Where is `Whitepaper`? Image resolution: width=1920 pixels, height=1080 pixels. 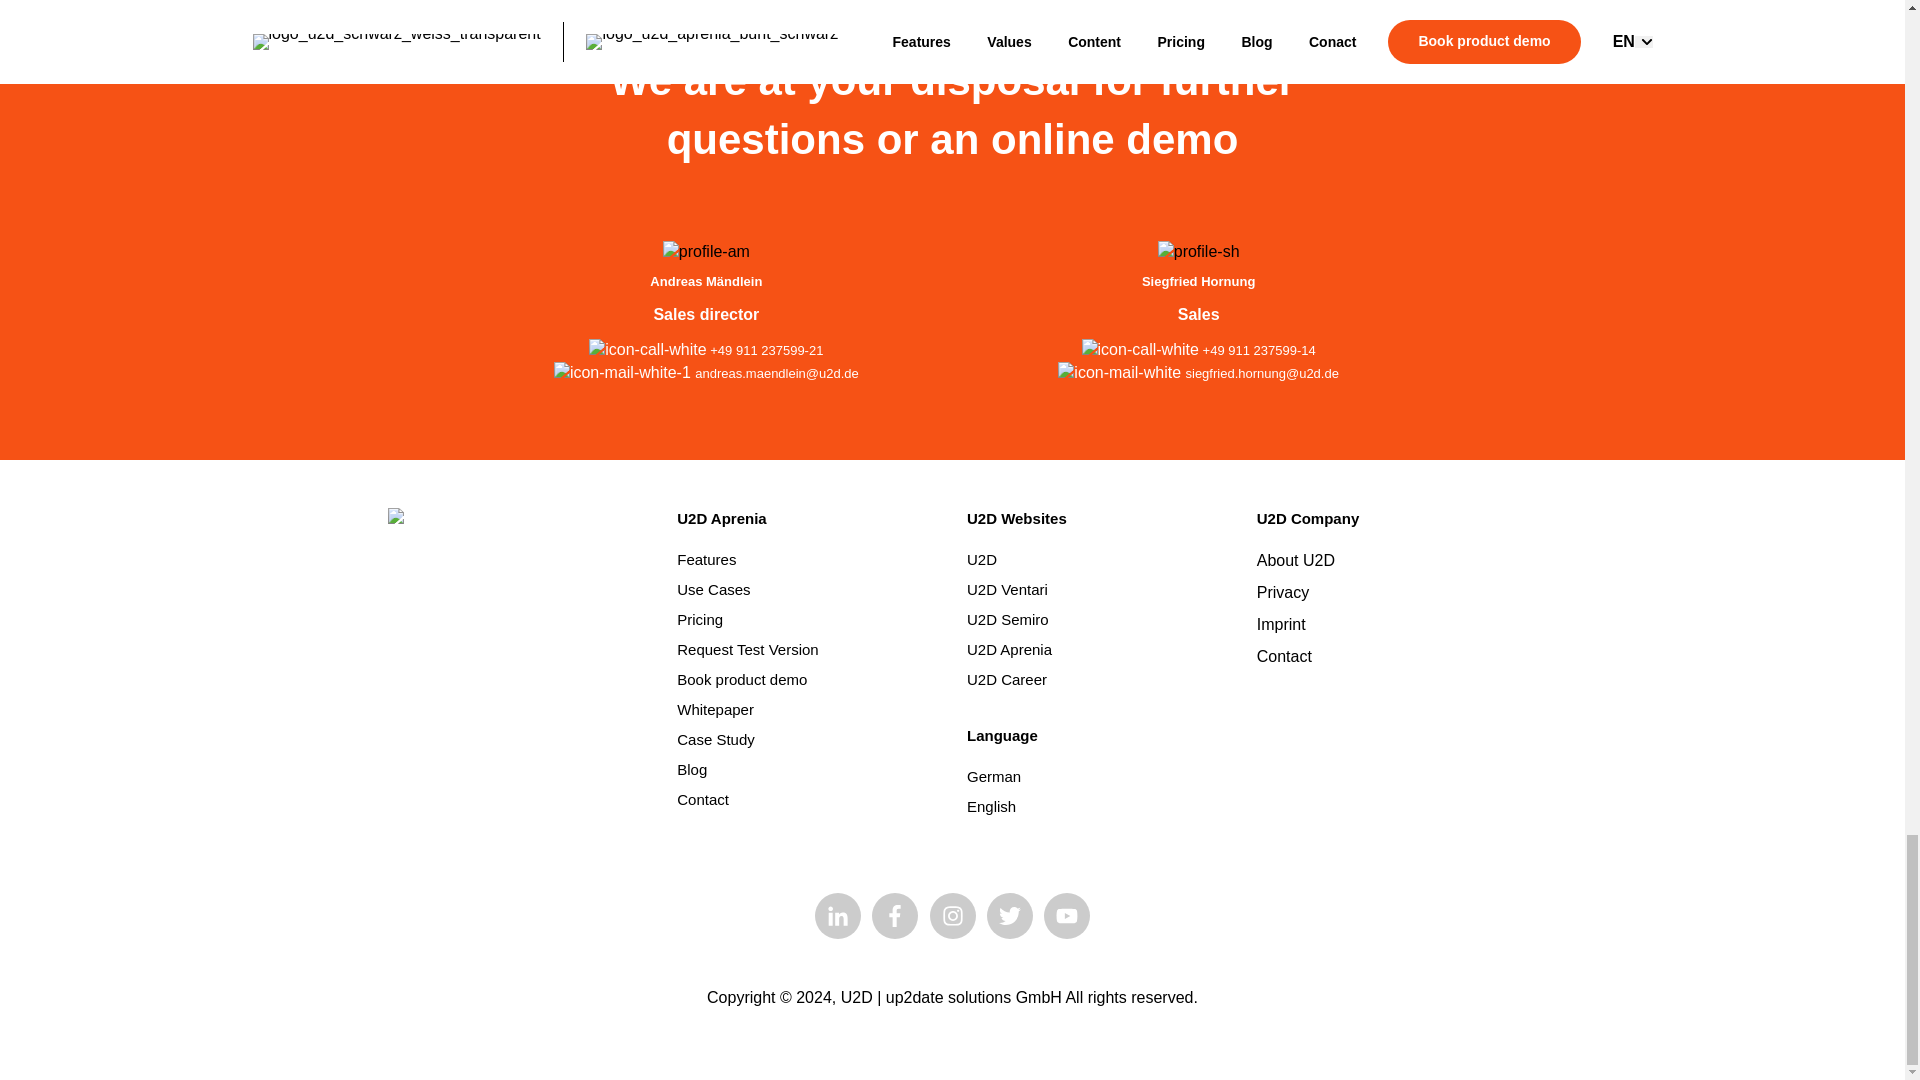
Whitepaper is located at coordinates (716, 709).